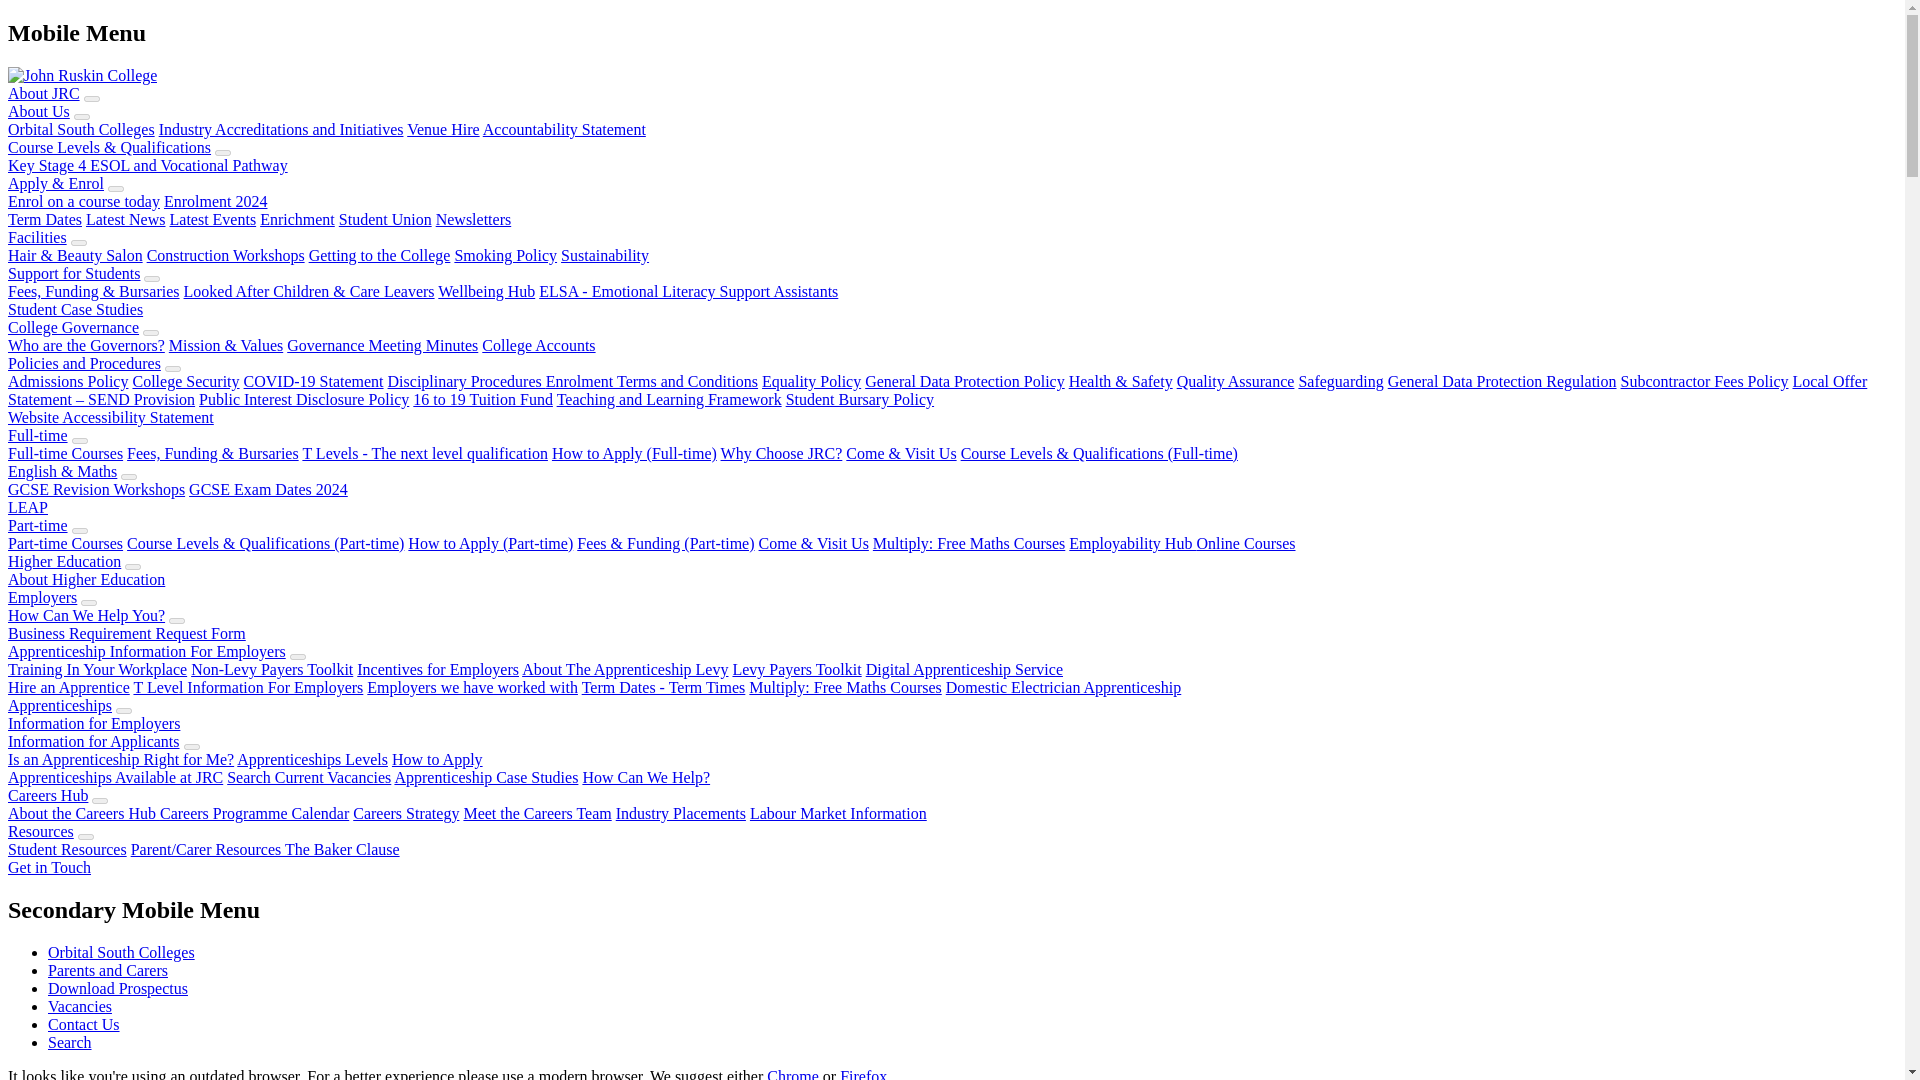 The width and height of the screenshot is (1920, 1080). Describe the element at coordinates (44, 93) in the screenshot. I see `About JRC` at that location.